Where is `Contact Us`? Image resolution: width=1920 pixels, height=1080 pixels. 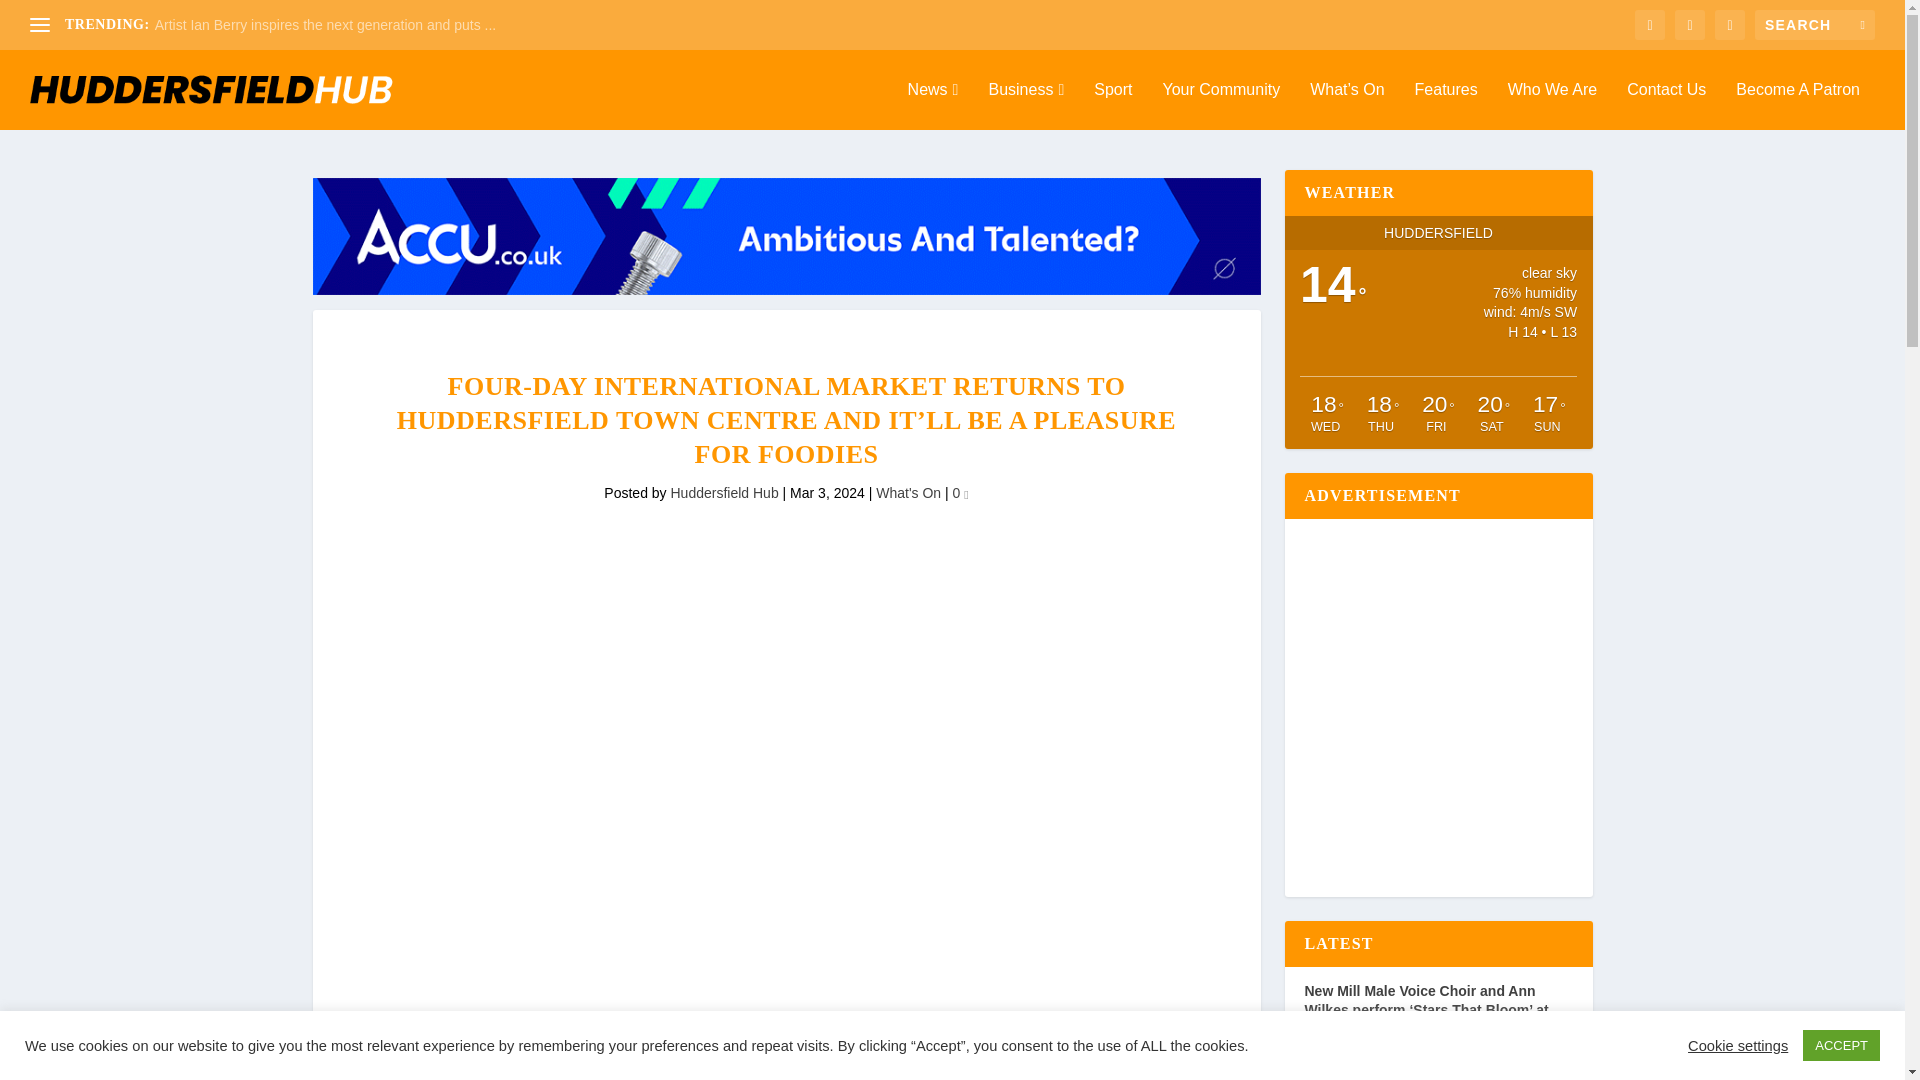 Contact Us is located at coordinates (1666, 106).